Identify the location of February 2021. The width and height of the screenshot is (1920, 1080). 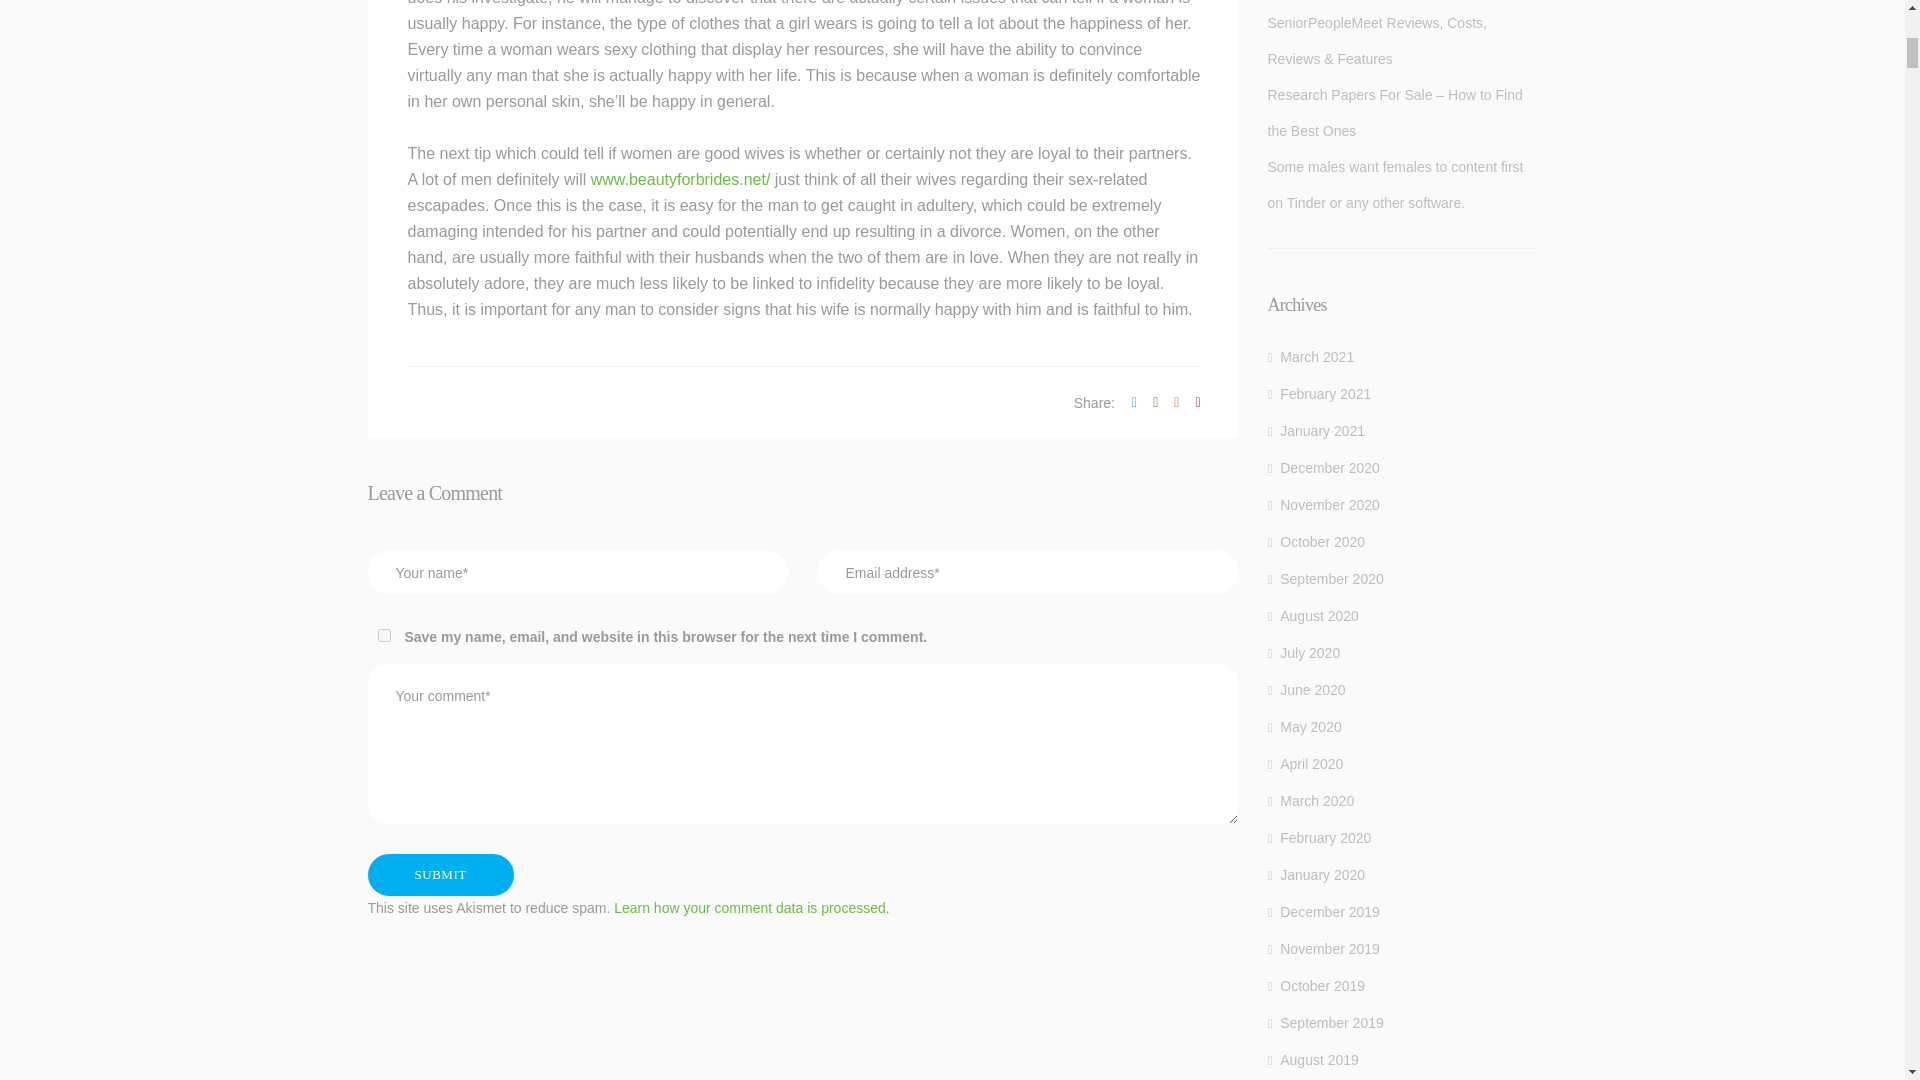
(1320, 394).